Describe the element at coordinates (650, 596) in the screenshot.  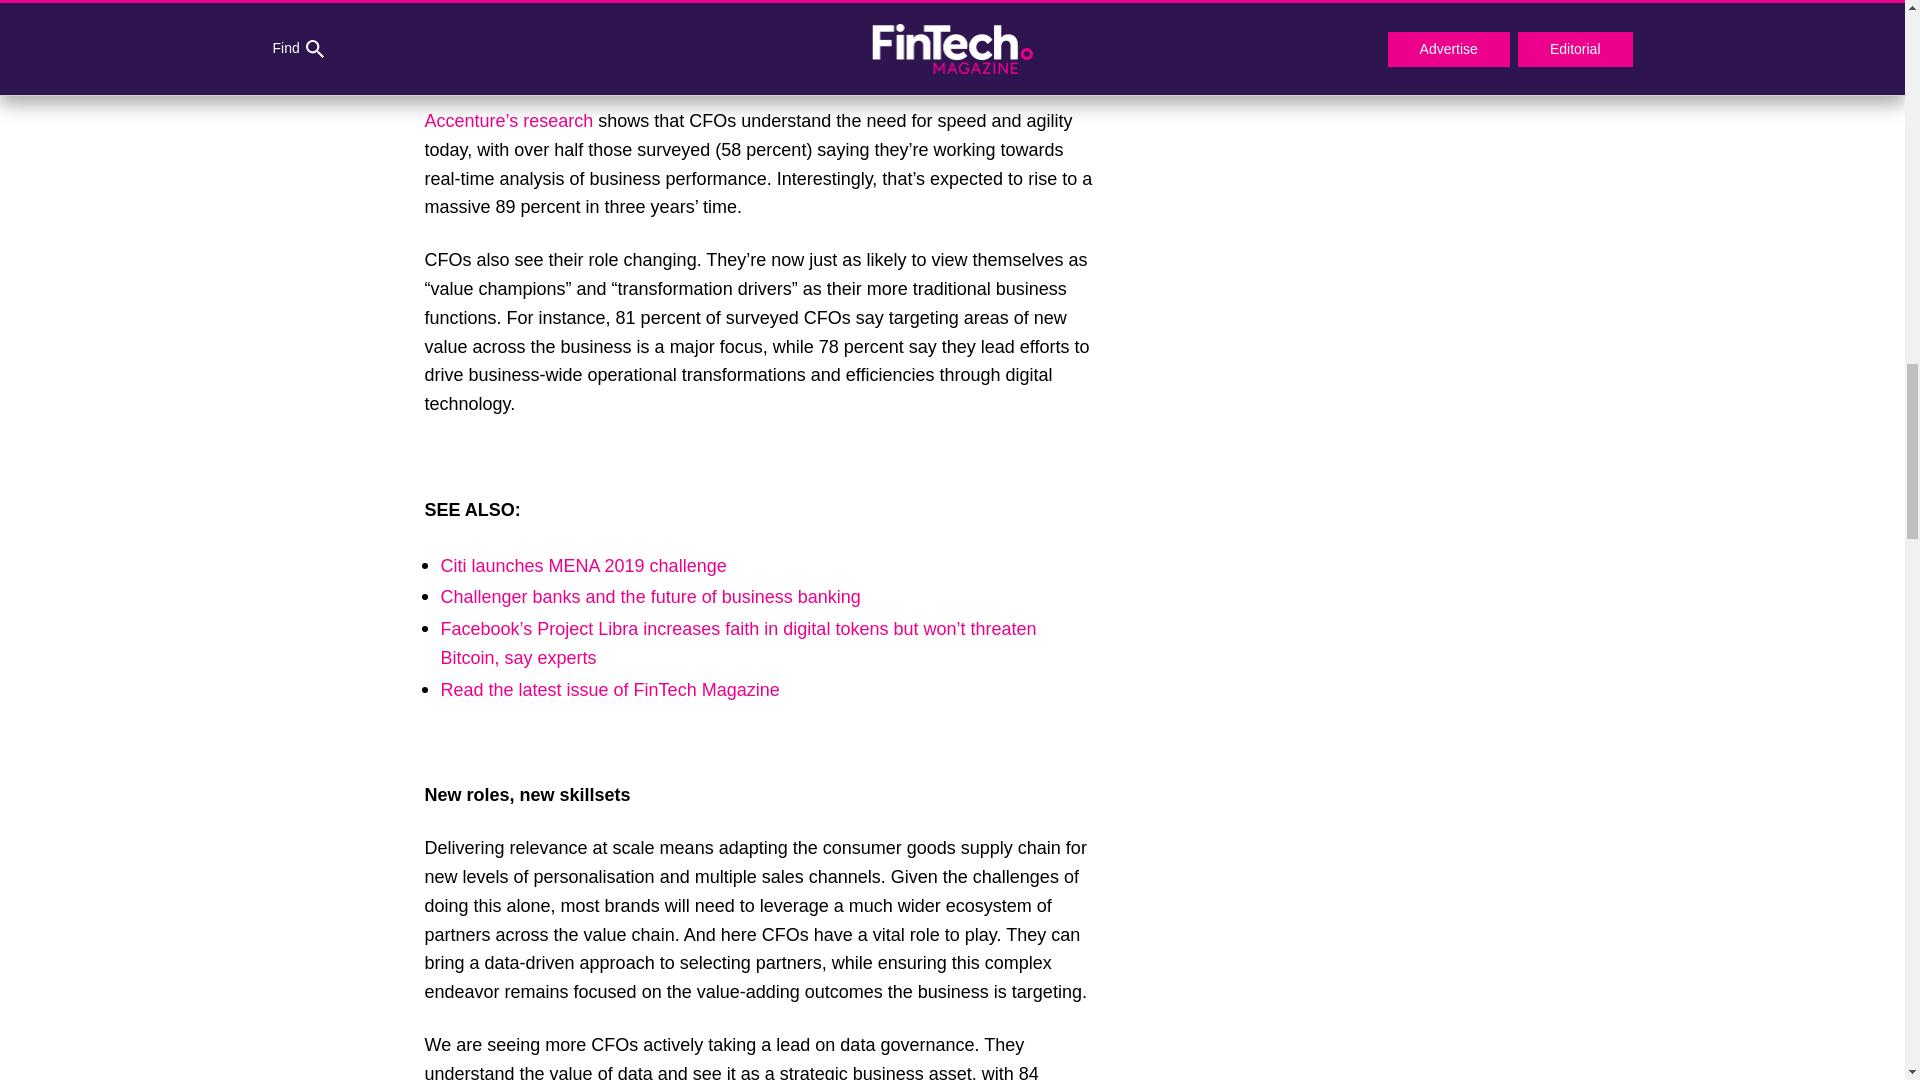
I see `Challenger banks and the future of business banking` at that location.